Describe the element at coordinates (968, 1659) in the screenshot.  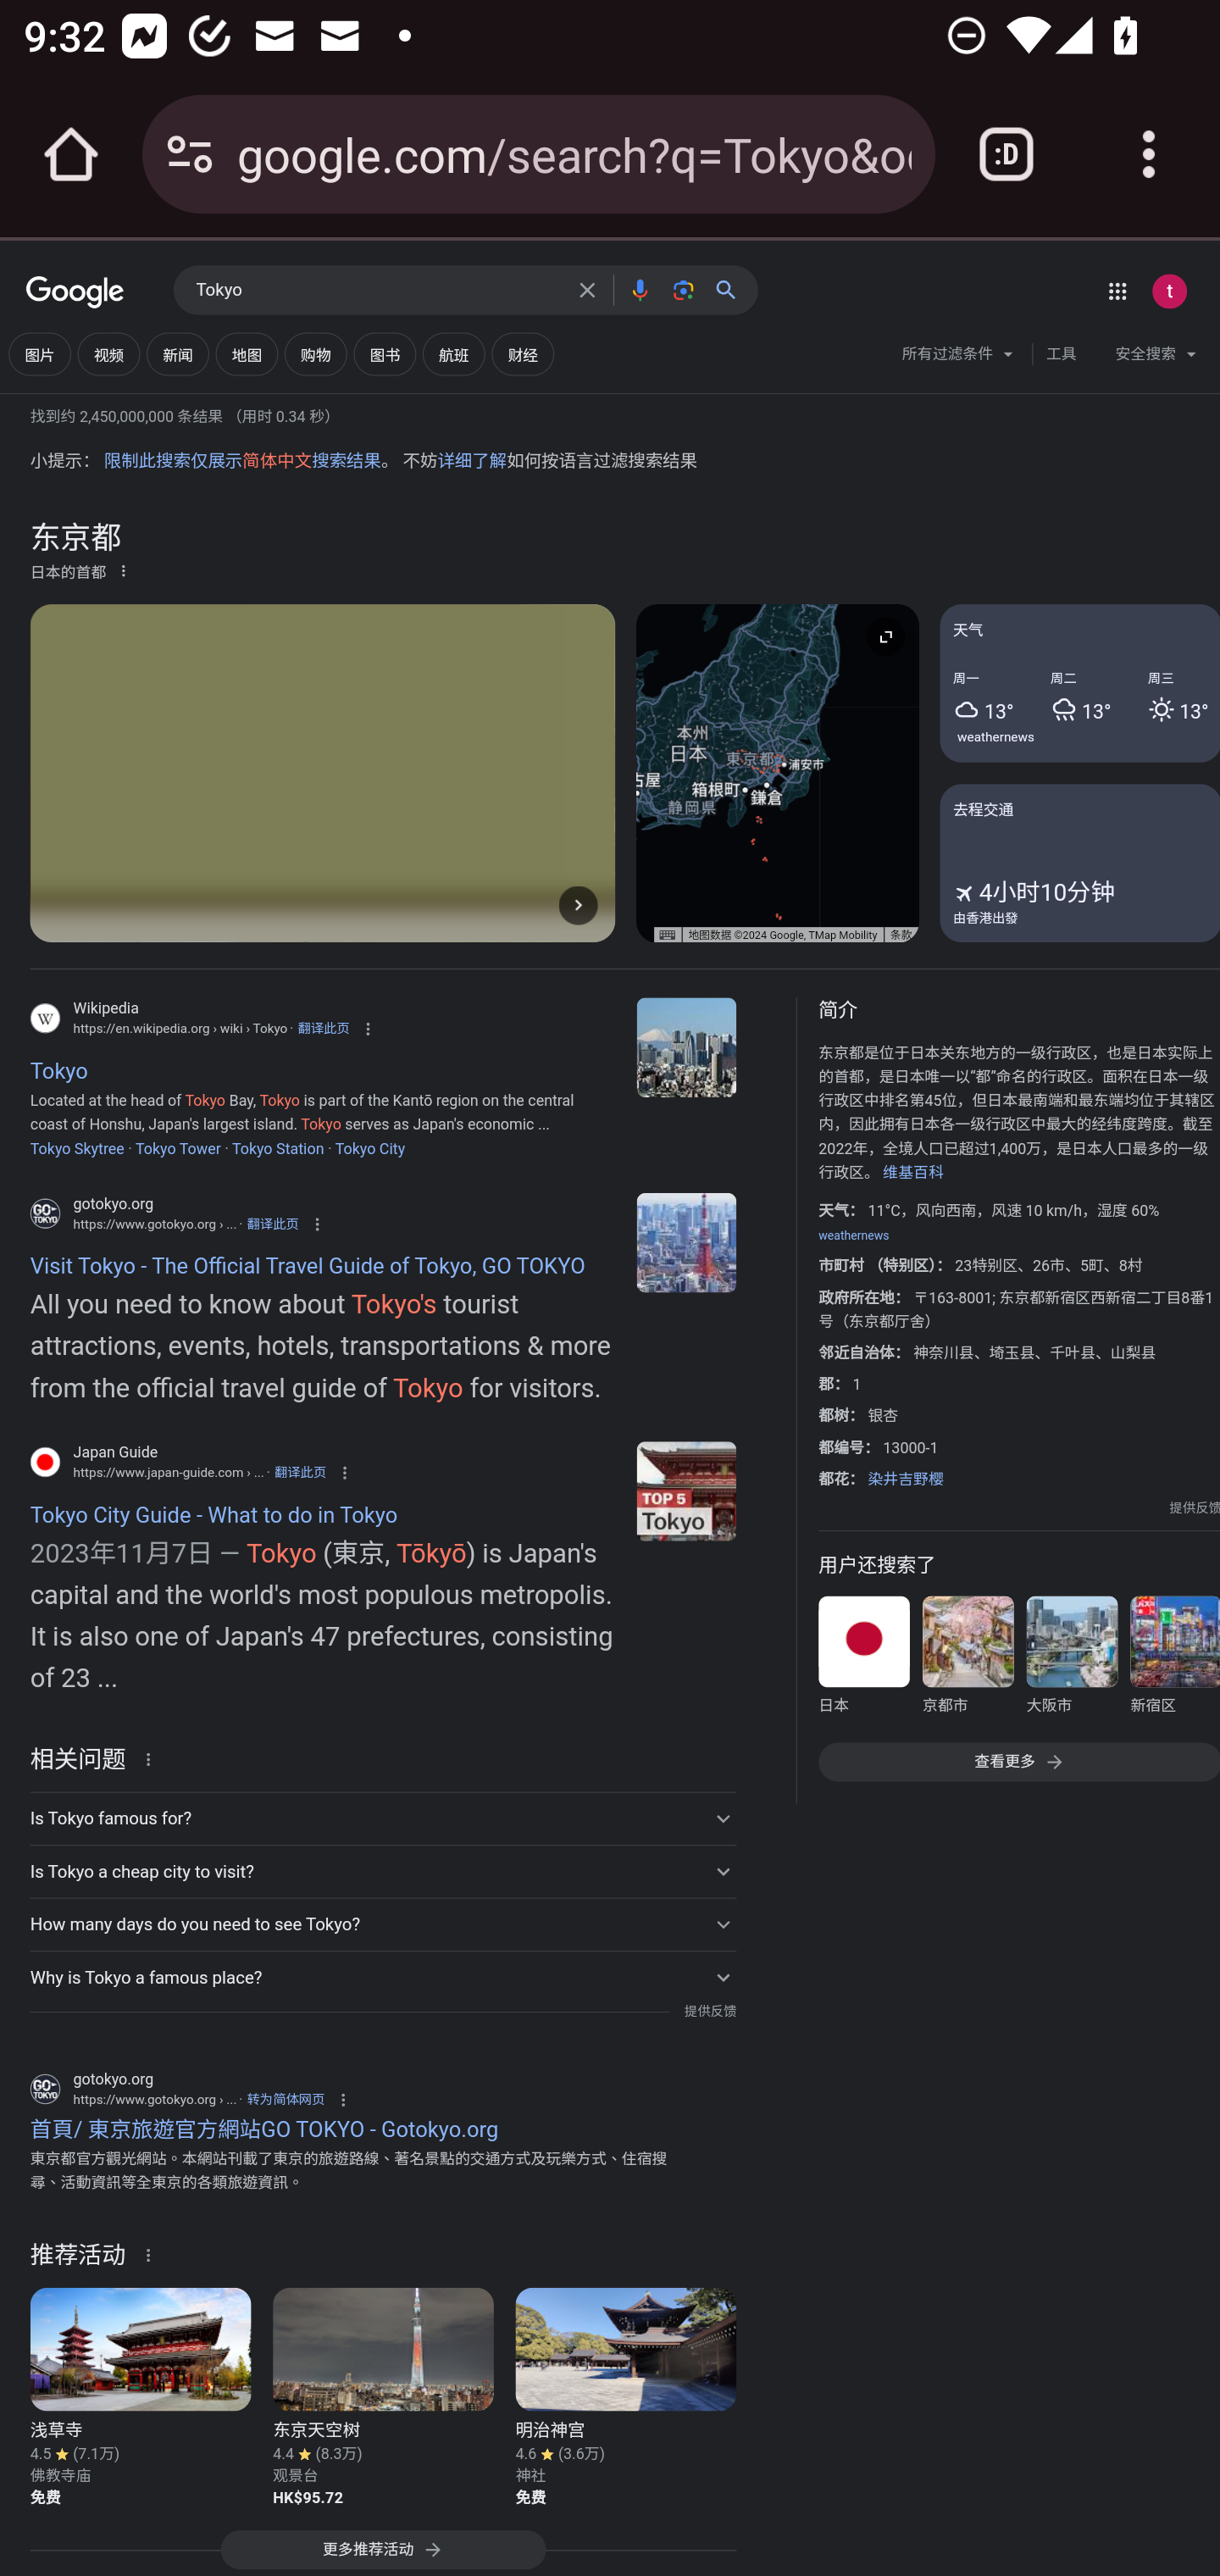
I see `京都市` at that location.